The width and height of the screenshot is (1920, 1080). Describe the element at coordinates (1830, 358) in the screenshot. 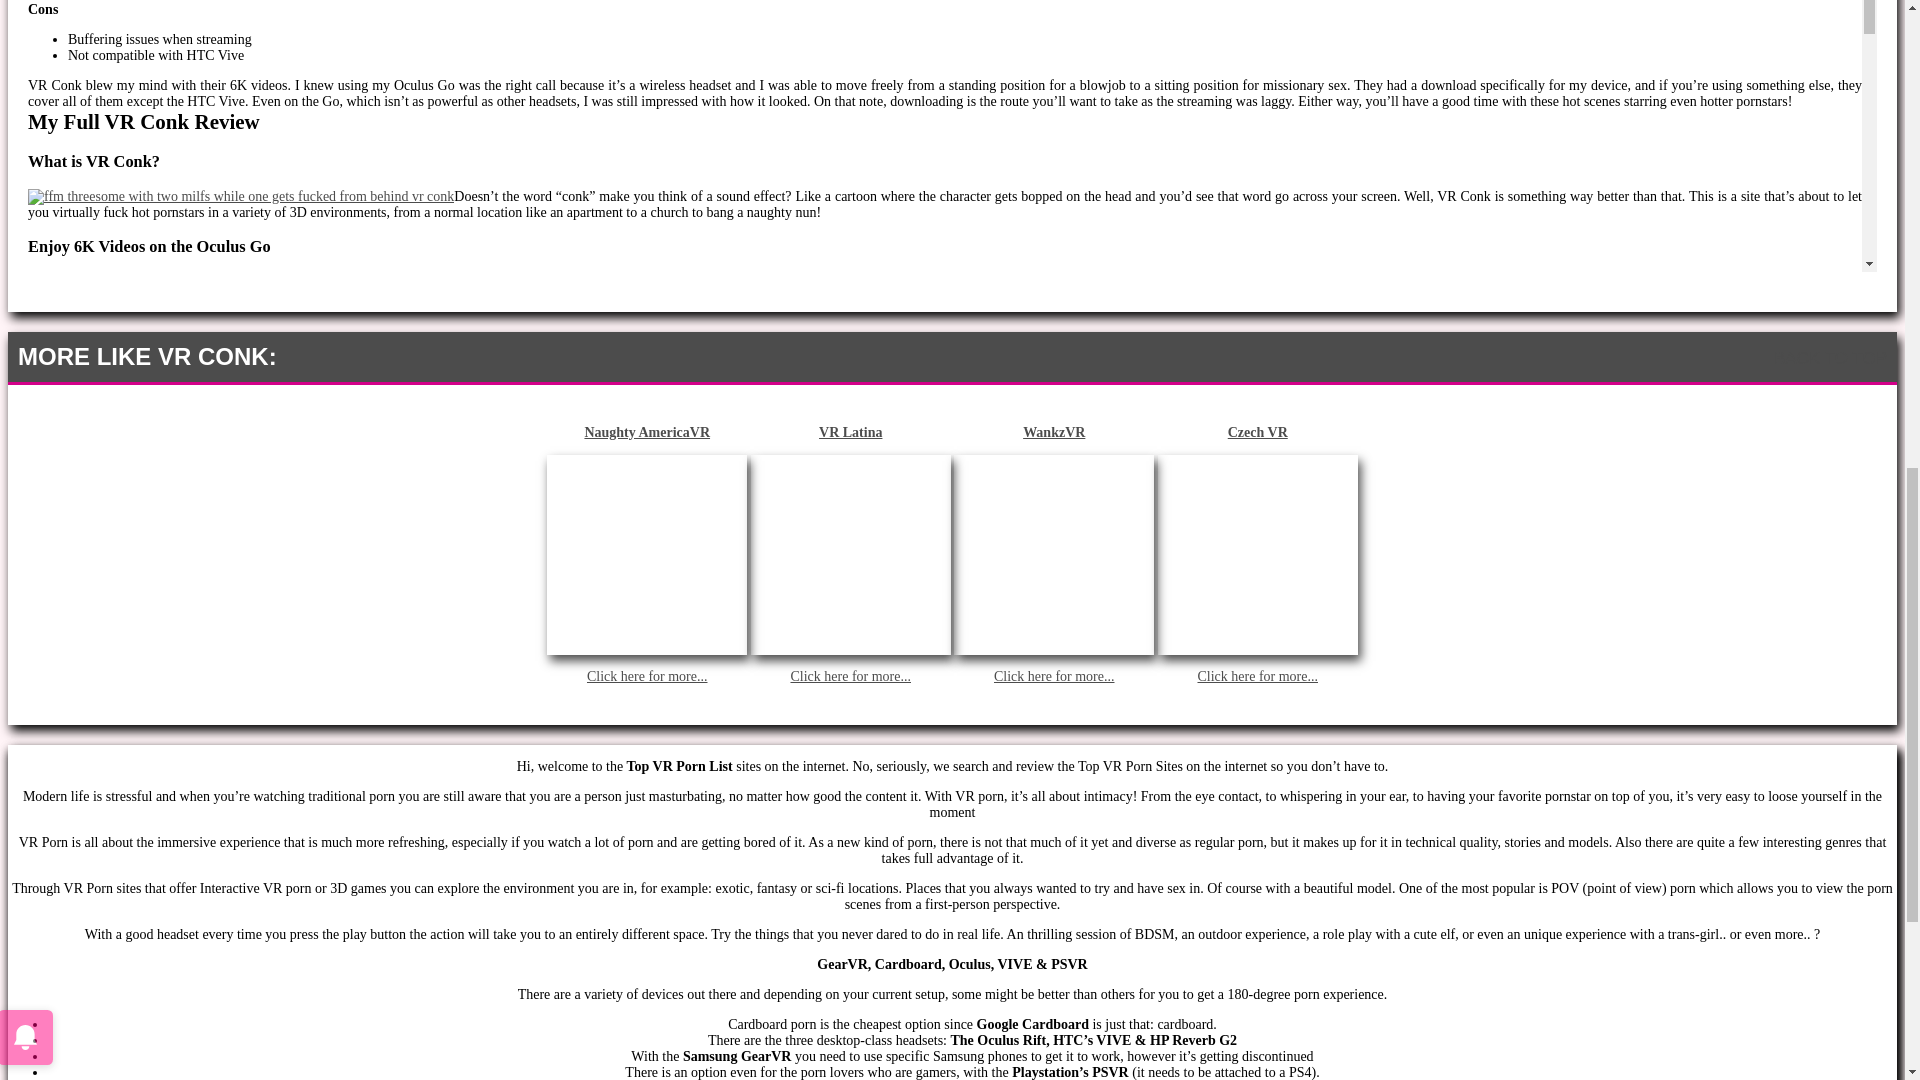

I see `BACK TO TOP` at that location.